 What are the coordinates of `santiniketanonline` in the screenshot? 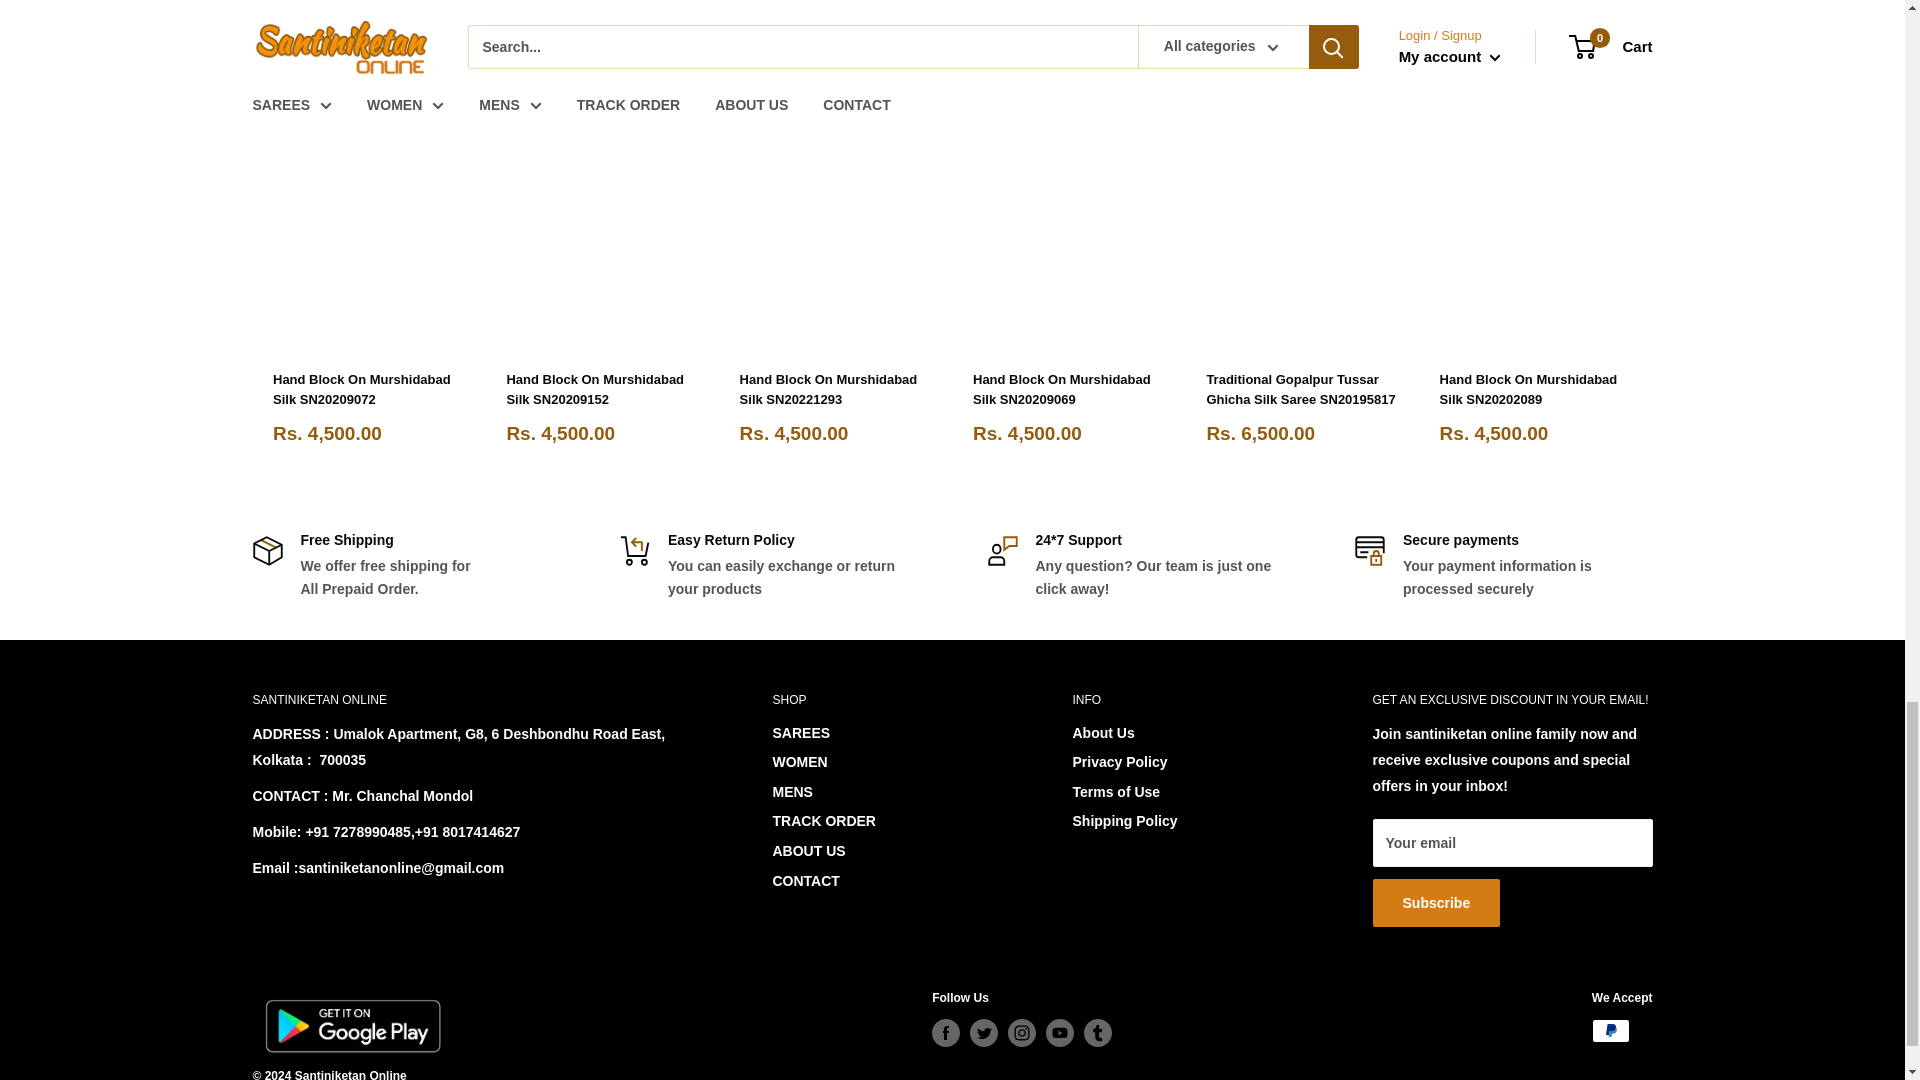 It's located at (351, 1026).